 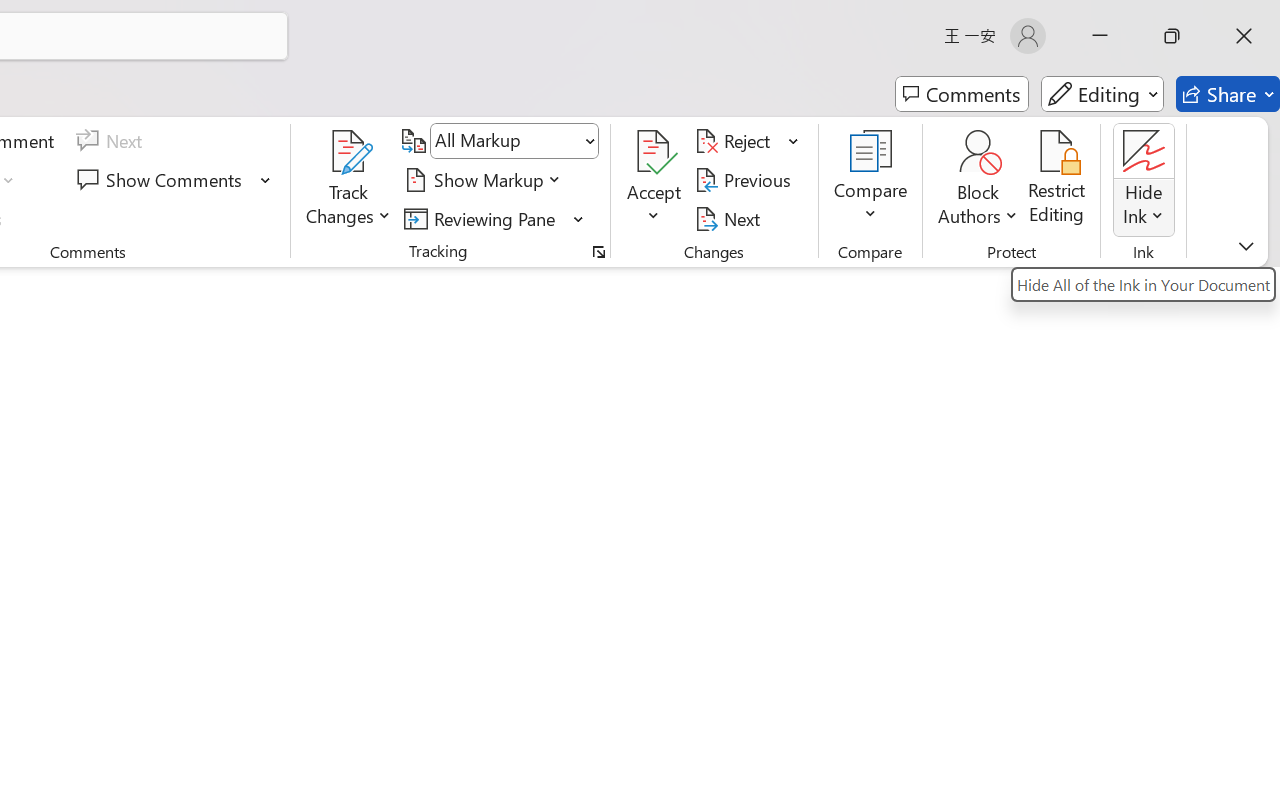 What do you see at coordinates (174, 180) in the screenshot?
I see `Show Comments` at bounding box center [174, 180].